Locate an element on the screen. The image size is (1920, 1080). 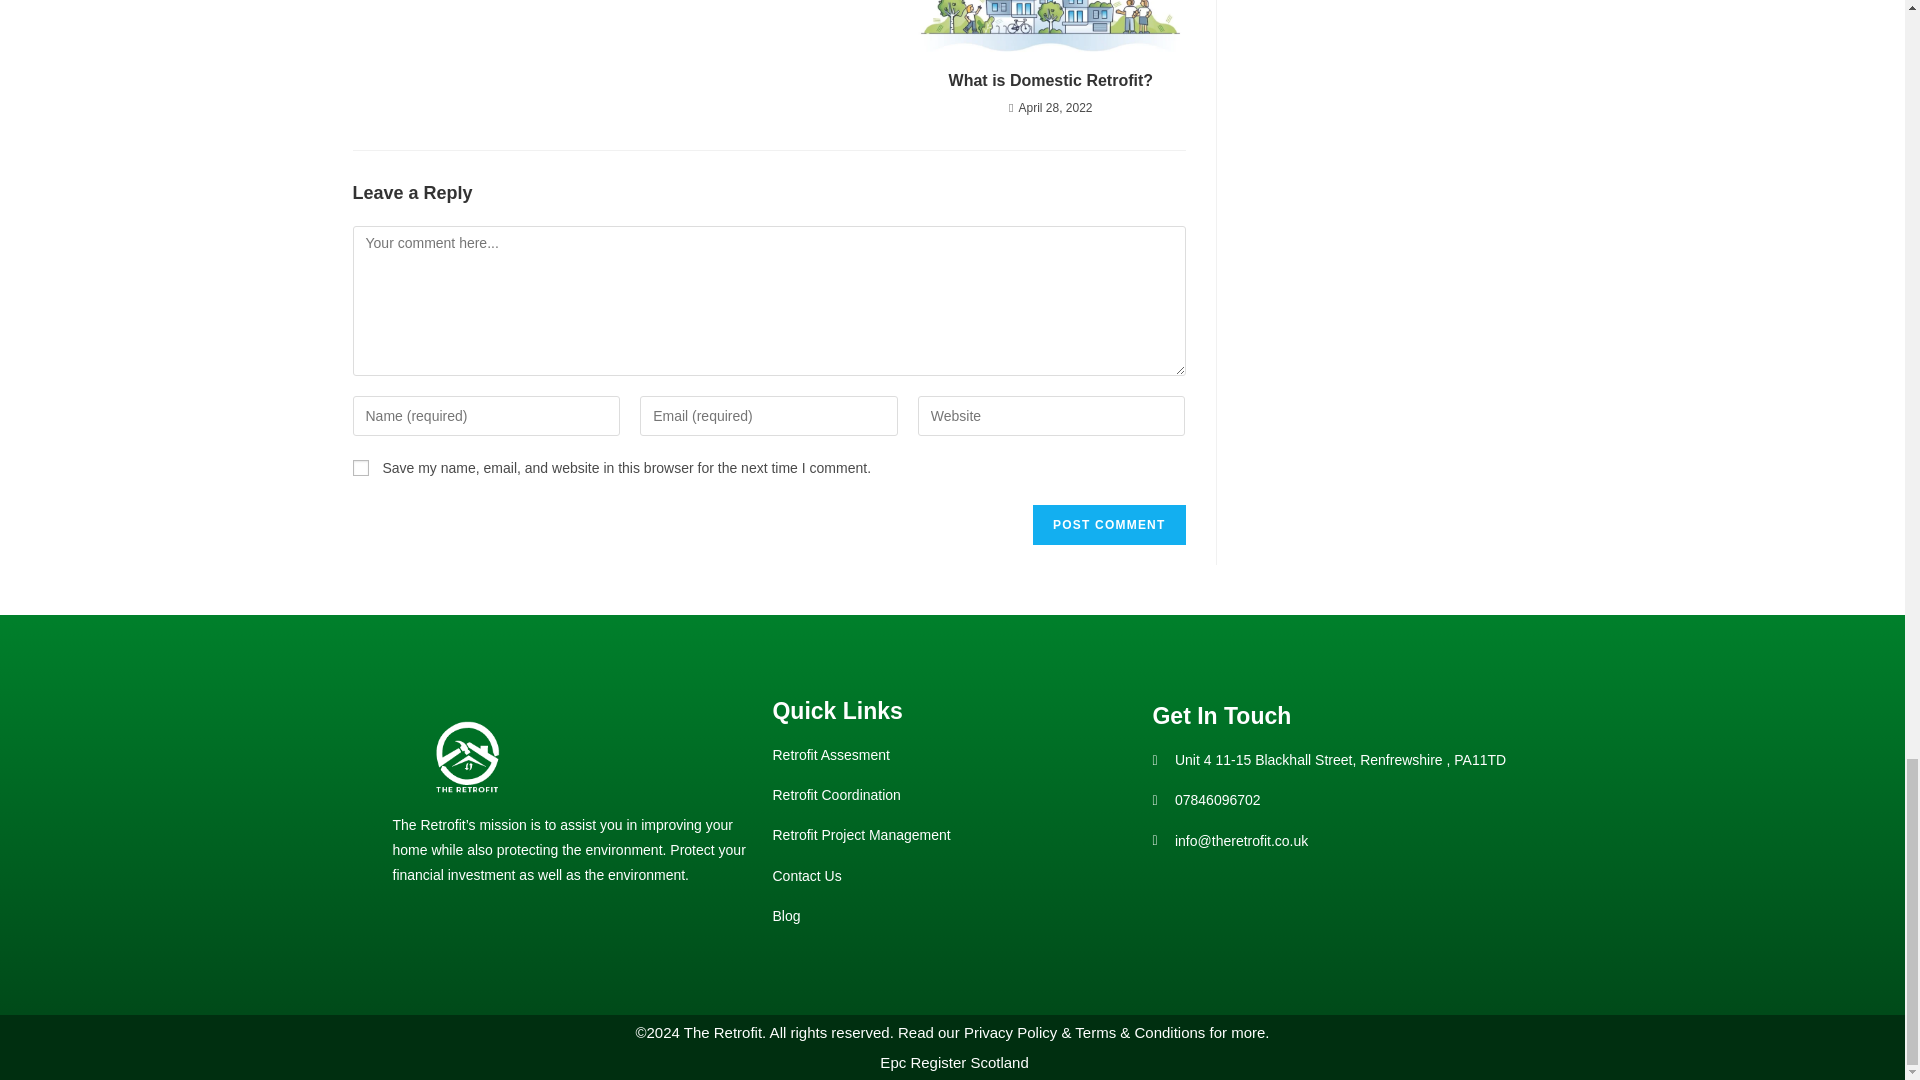
What is Domestic Retrofit? is located at coordinates (1050, 80).